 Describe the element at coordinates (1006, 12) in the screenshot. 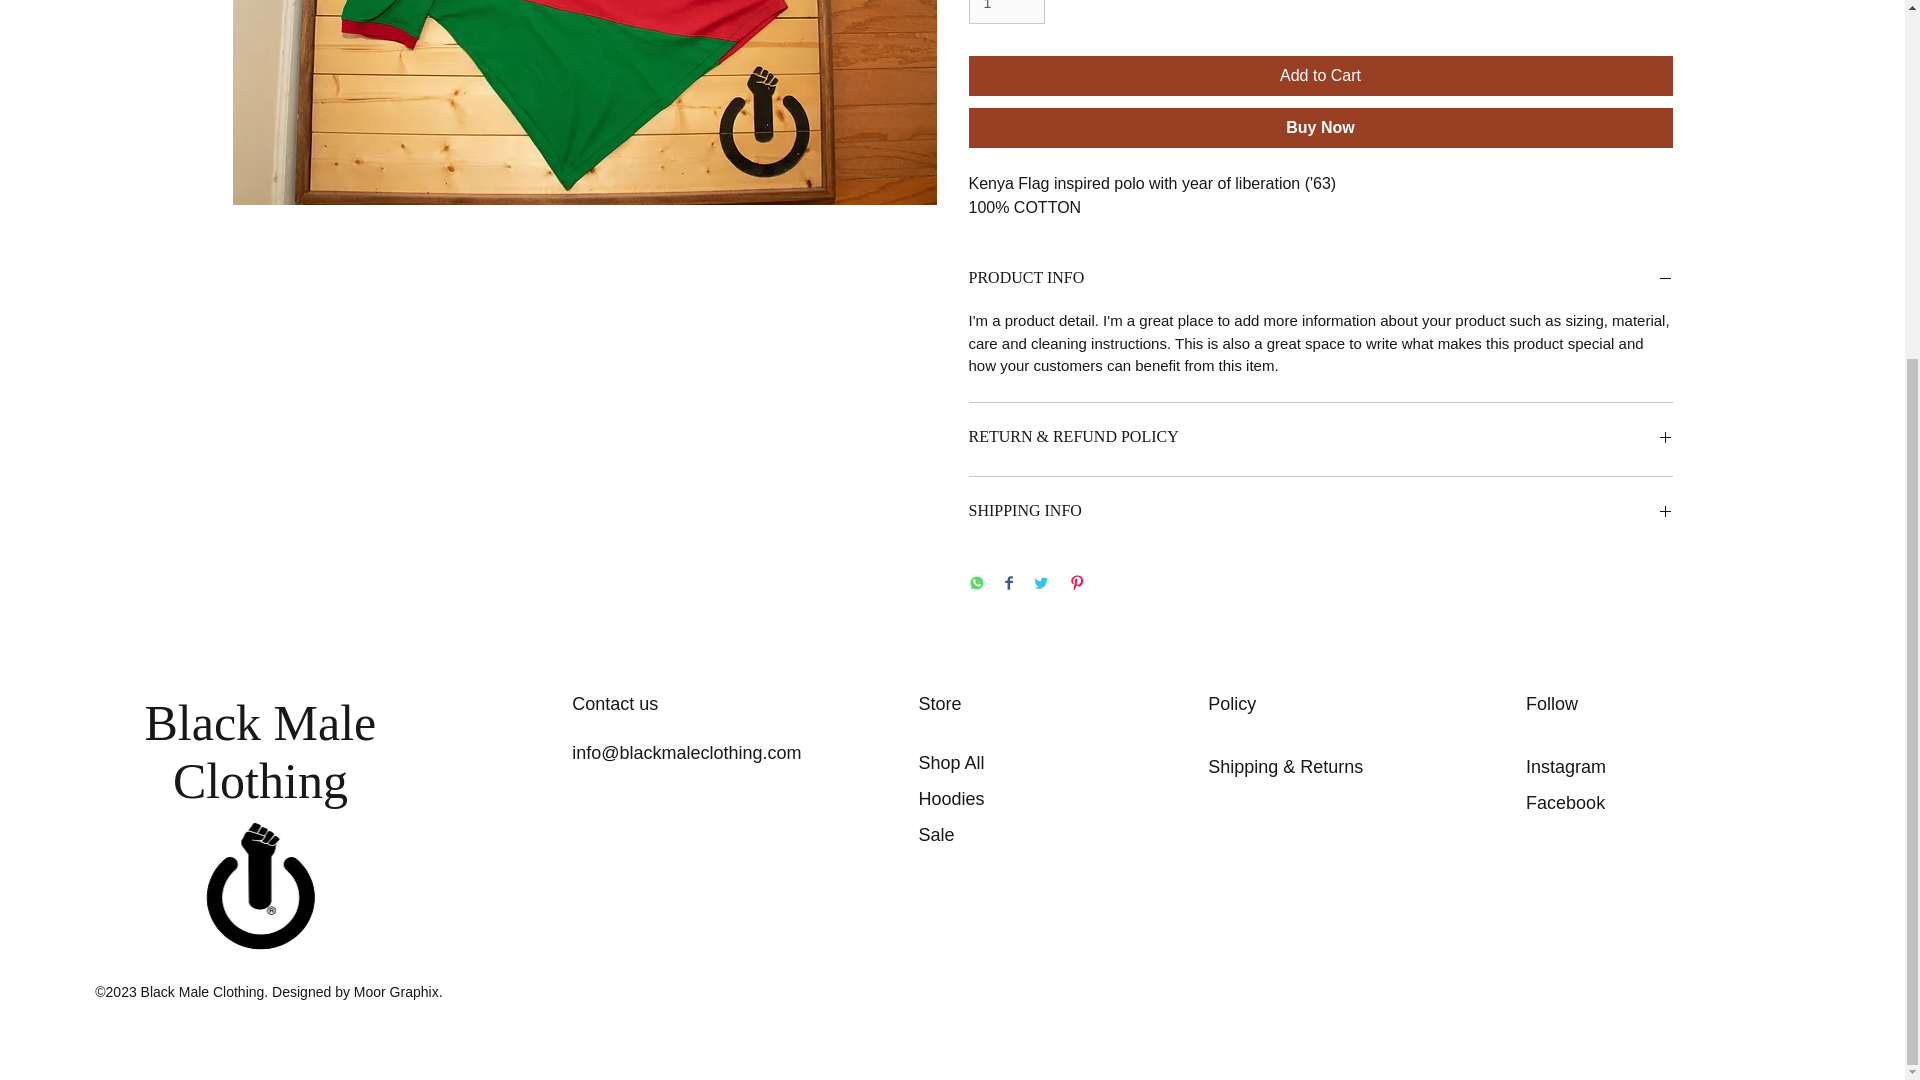

I see `1` at that location.